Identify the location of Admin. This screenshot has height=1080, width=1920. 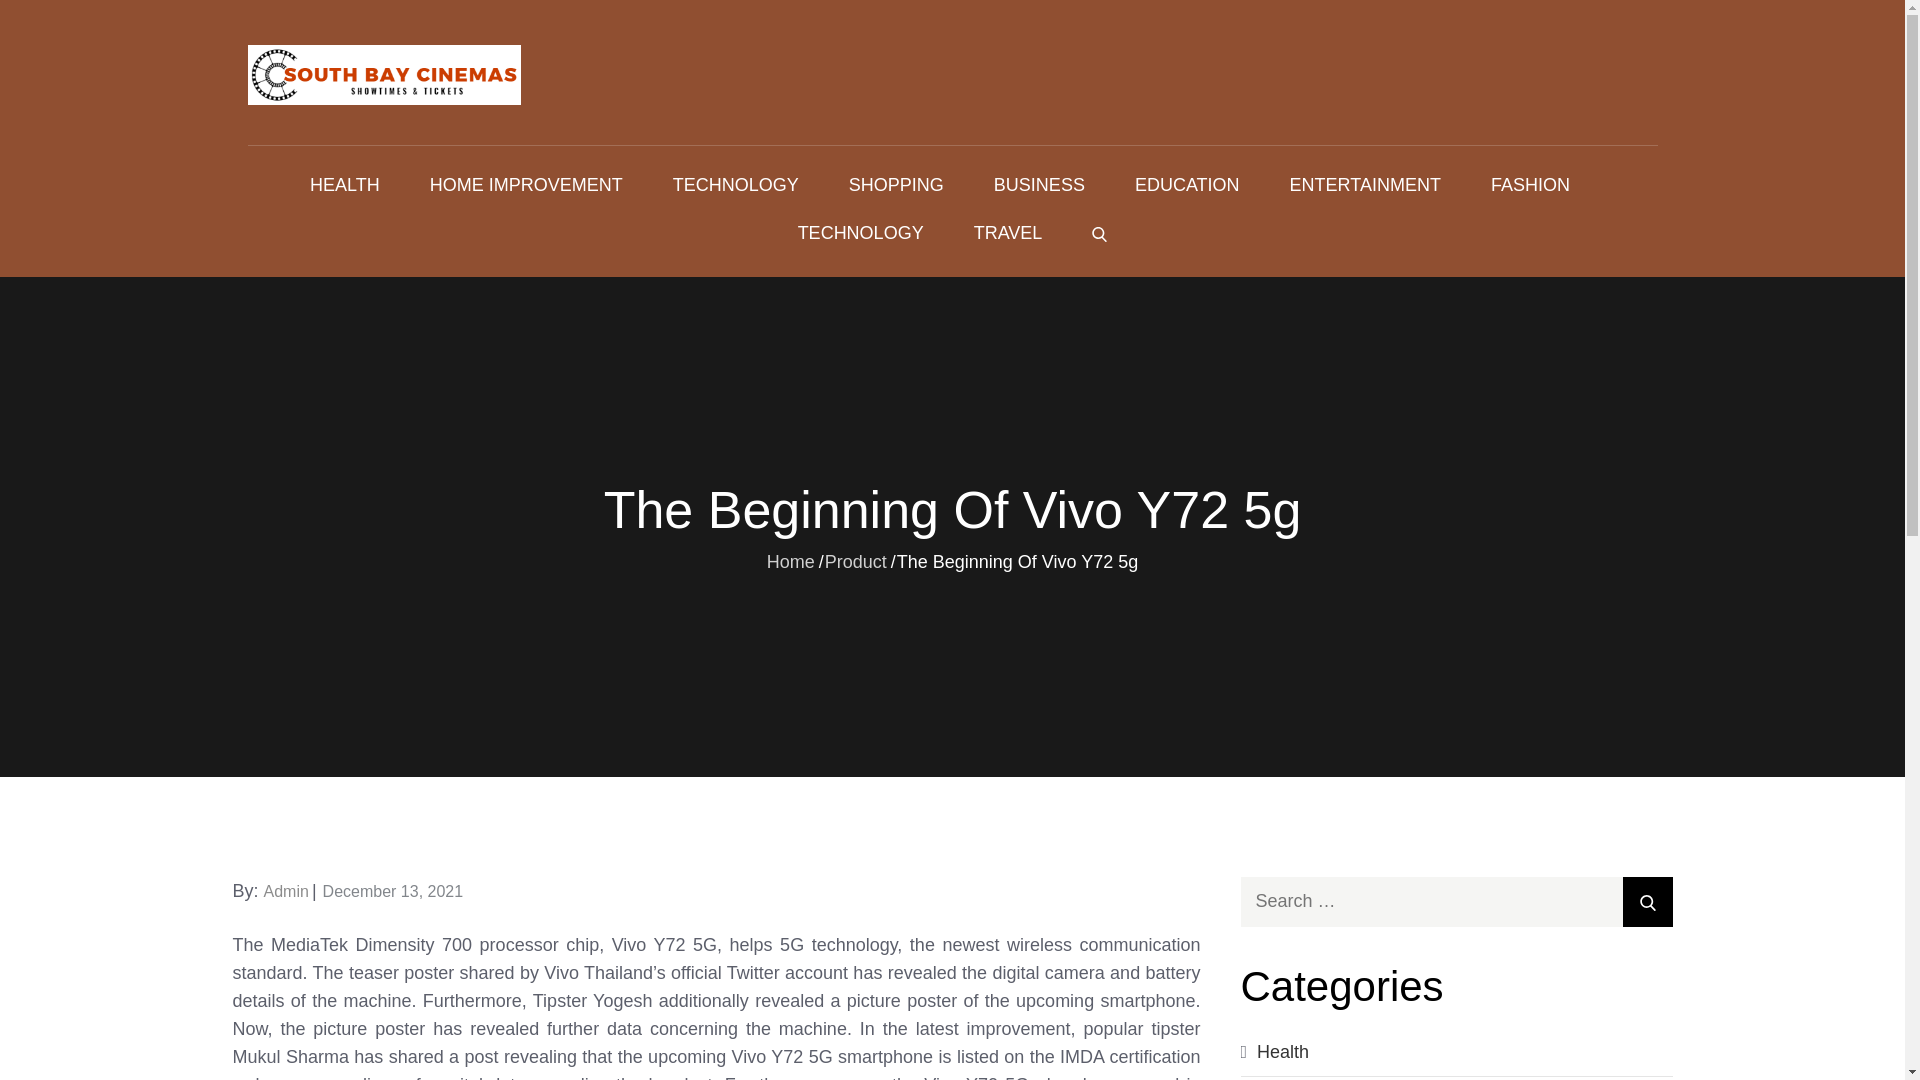
(286, 891).